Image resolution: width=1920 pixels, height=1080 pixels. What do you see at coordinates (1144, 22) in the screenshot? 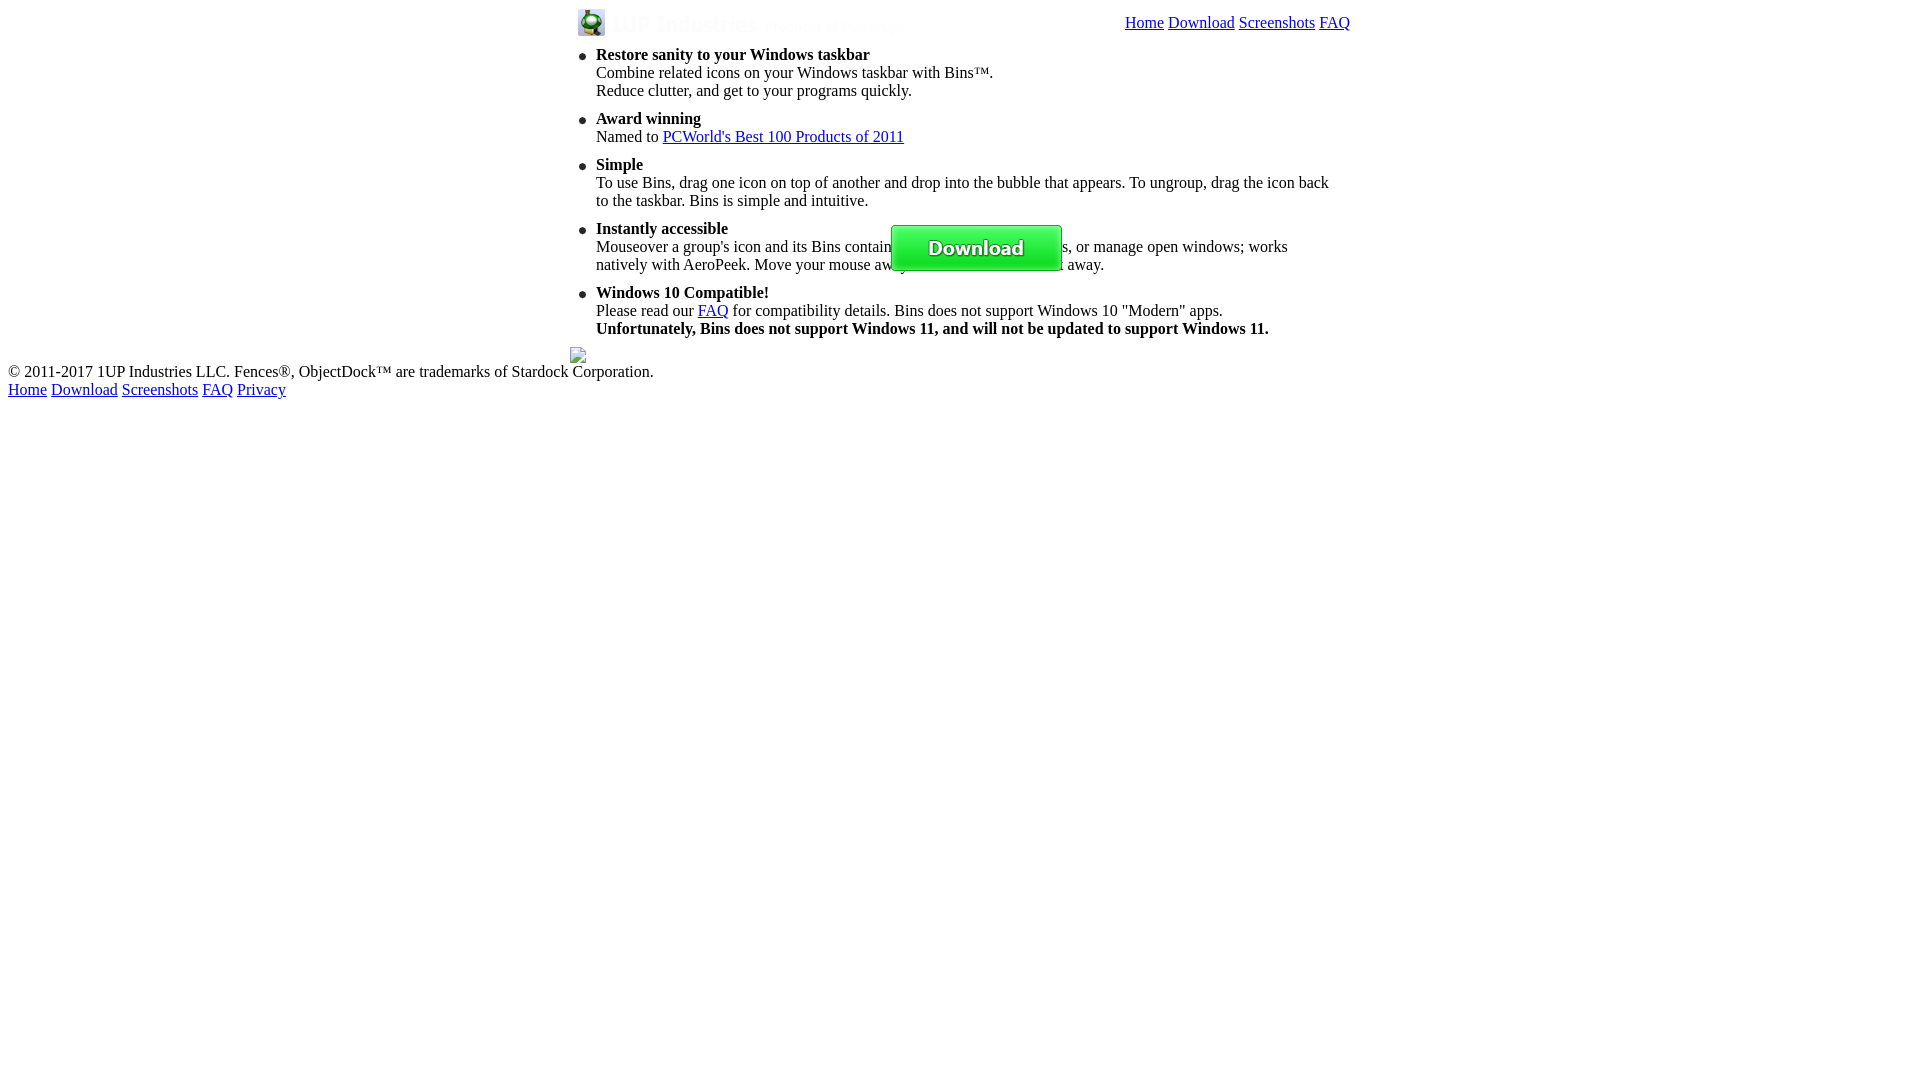
I see `Home` at bounding box center [1144, 22].